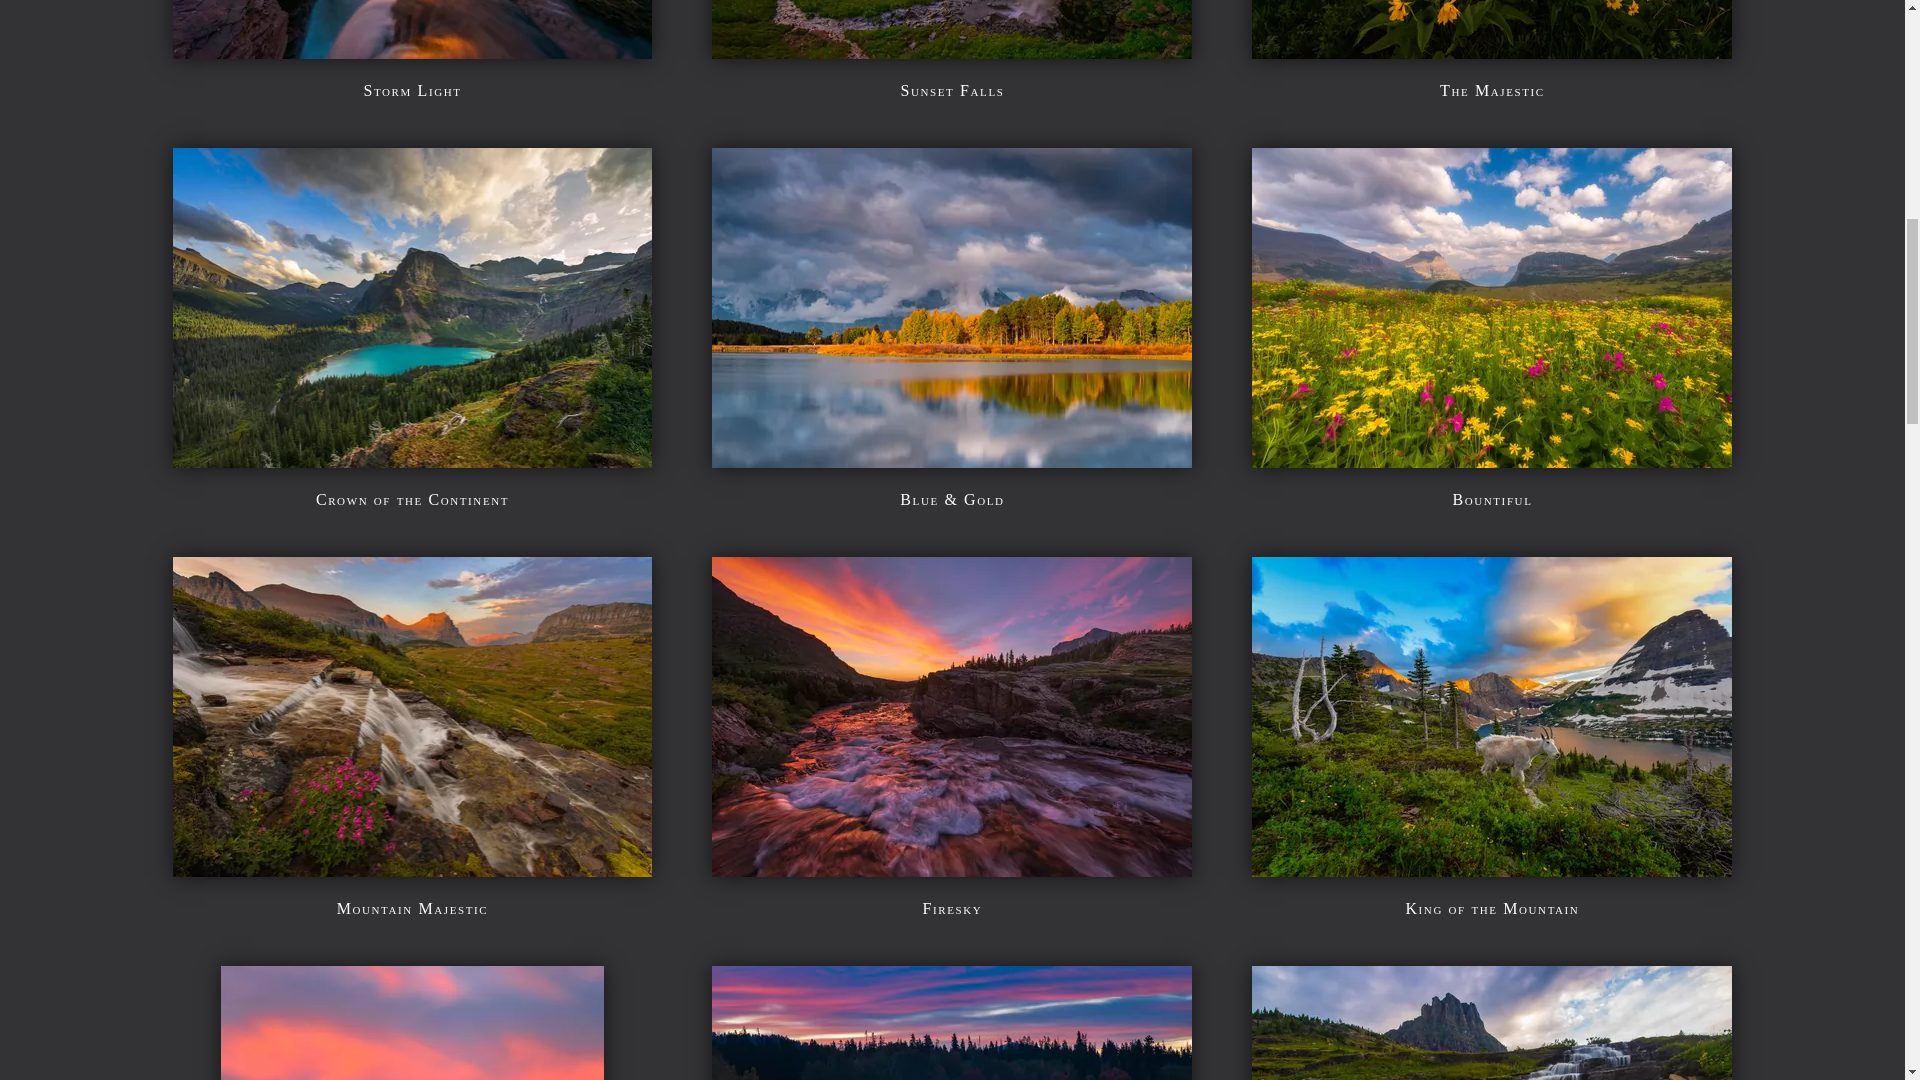 This screenshot has height=1080, width=1920. Describe the element at coordinates (1491, 862) in the screenshot. I see `King of the Mountain` at that location.